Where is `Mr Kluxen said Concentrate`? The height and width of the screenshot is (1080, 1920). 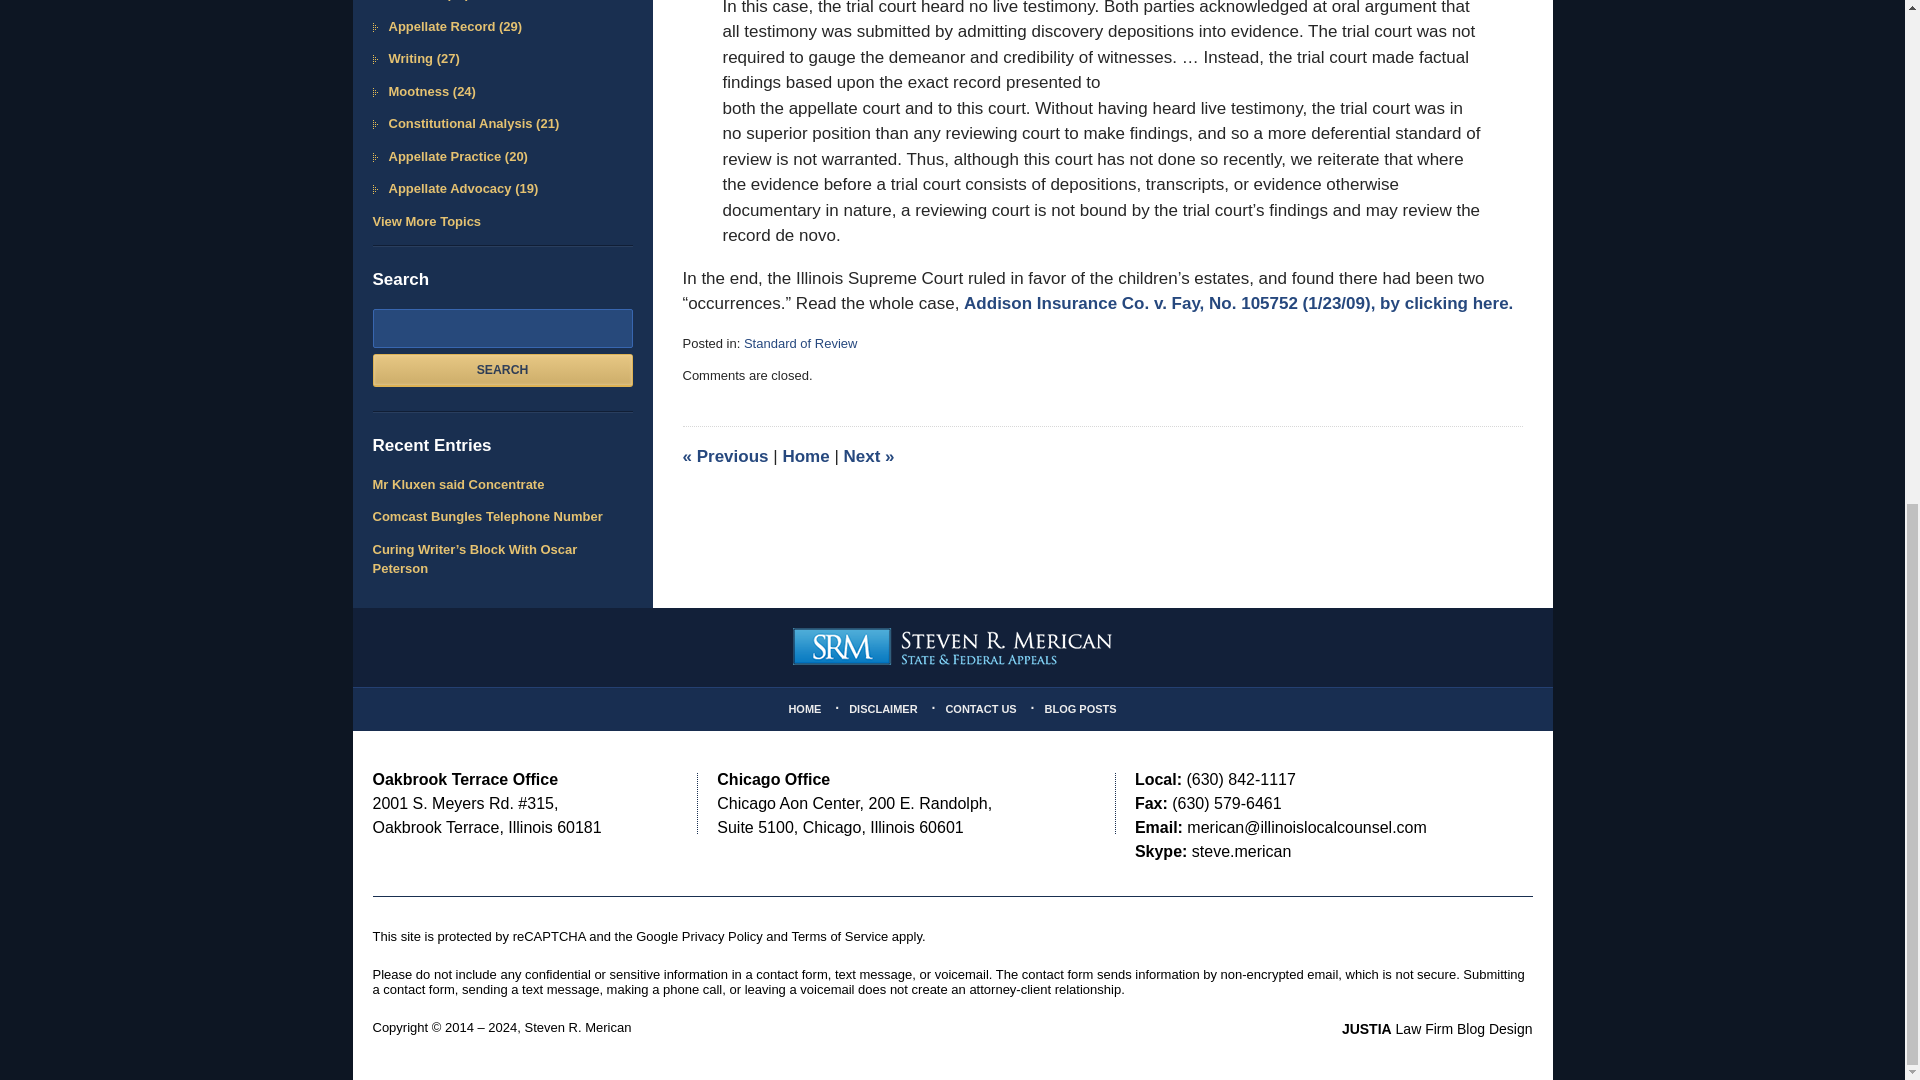
Mr Kluxen said Concentrate is located at coordinates (502, 484).